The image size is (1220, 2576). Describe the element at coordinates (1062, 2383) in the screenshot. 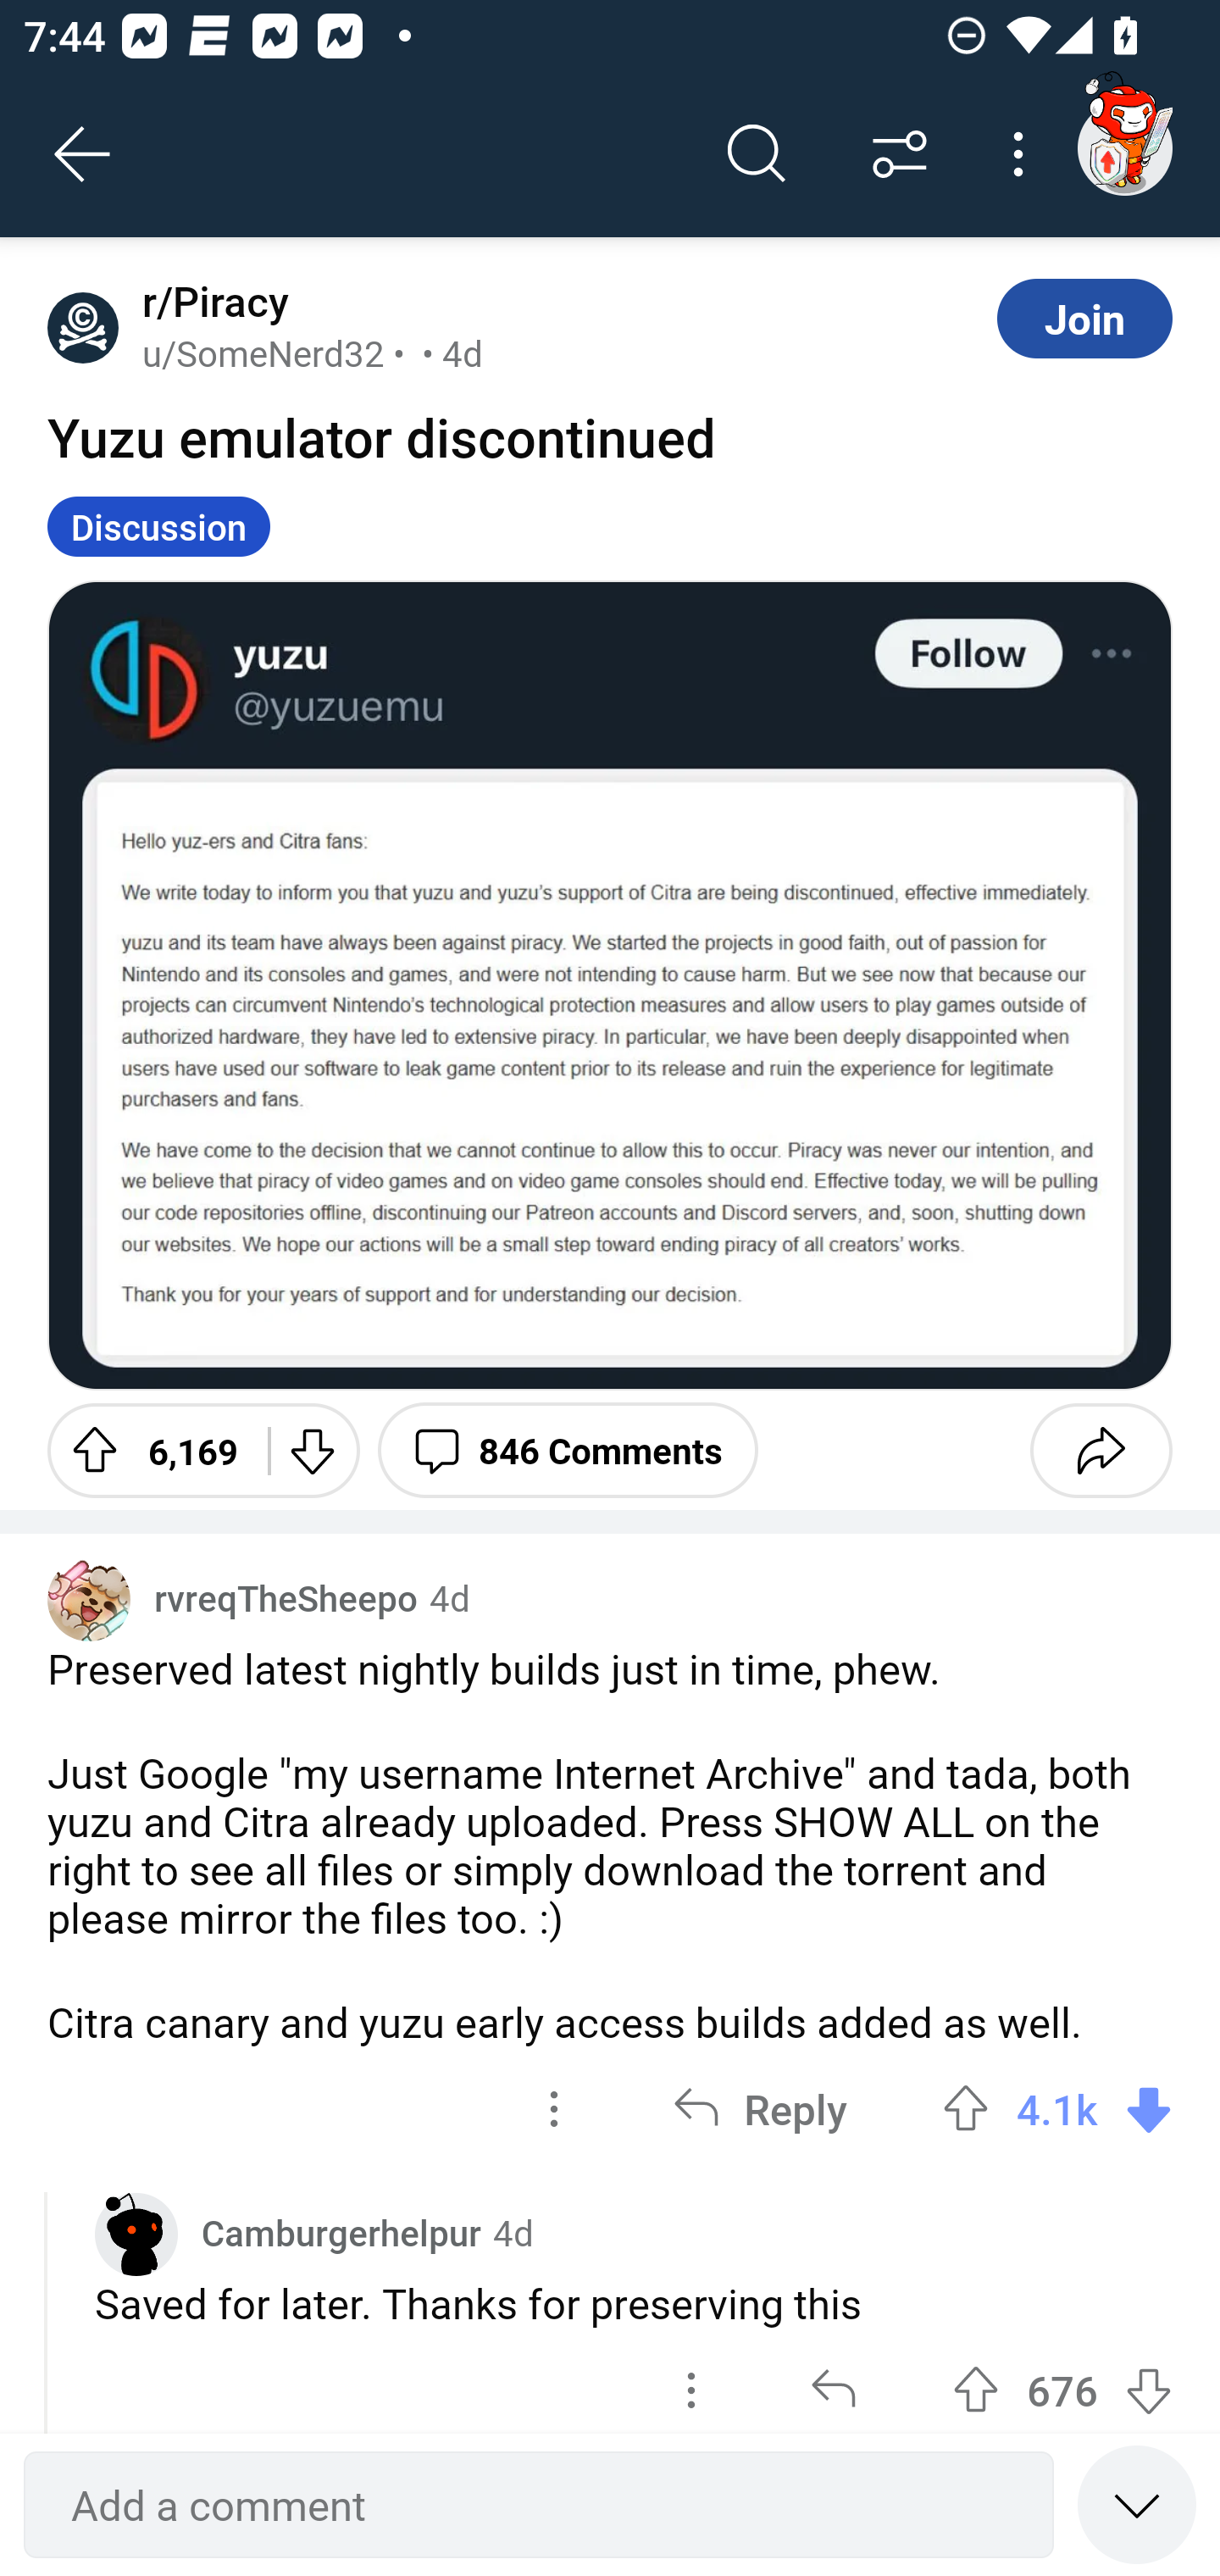

I see `Upvote 676 676 votes Downvote` at that location.